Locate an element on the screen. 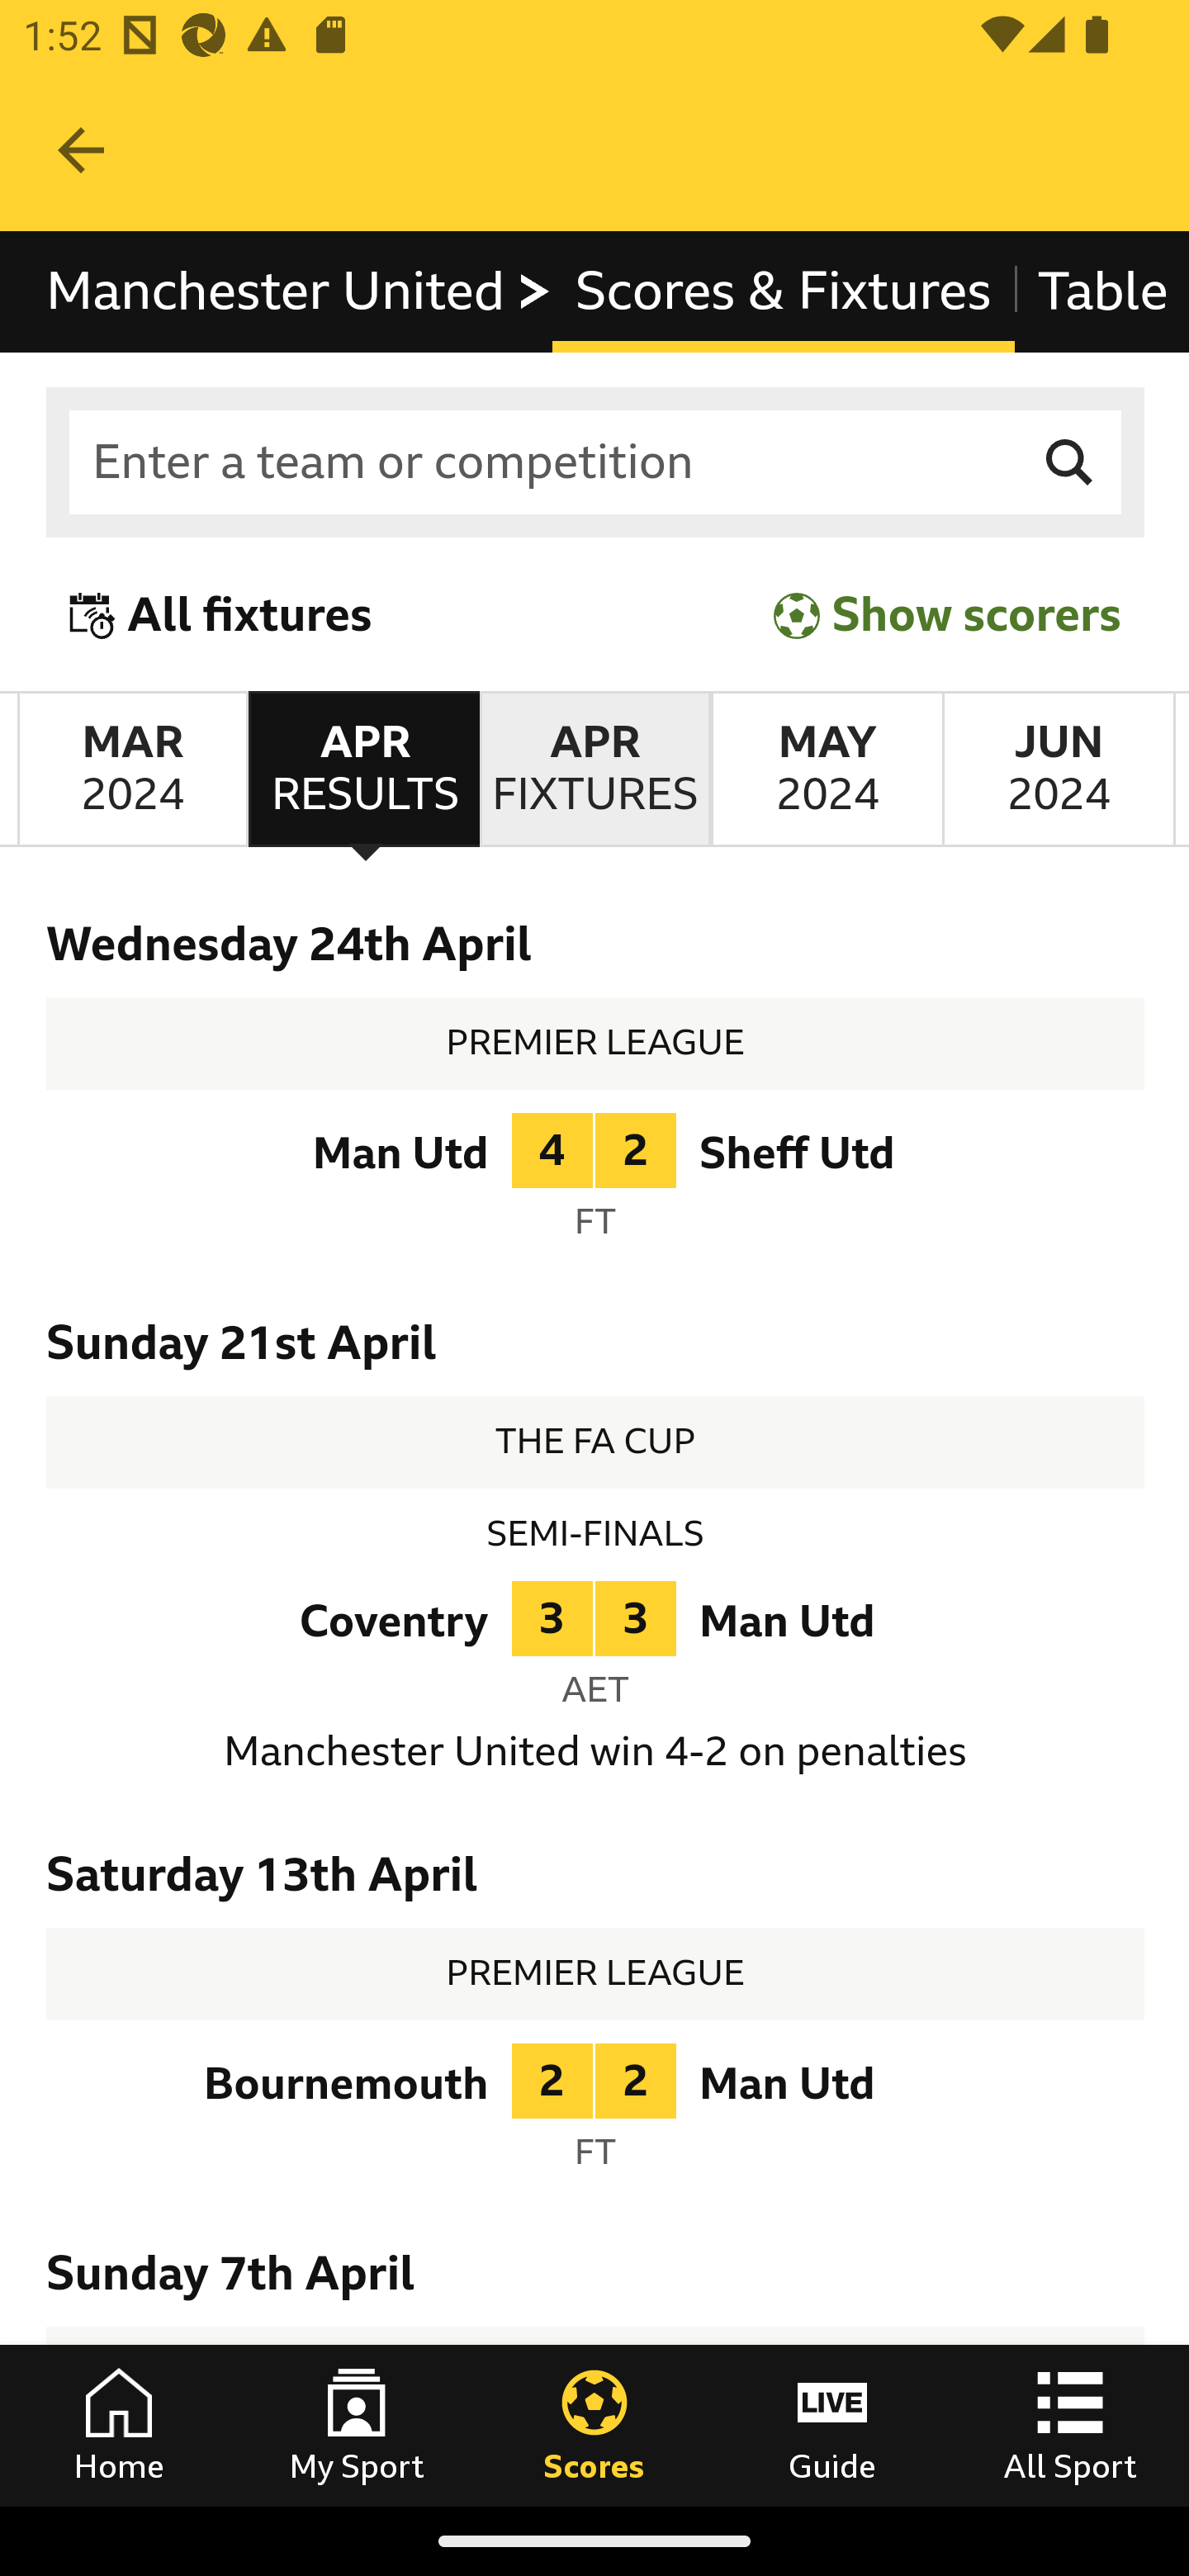  Navigate up is located at coordinates (81, 150).